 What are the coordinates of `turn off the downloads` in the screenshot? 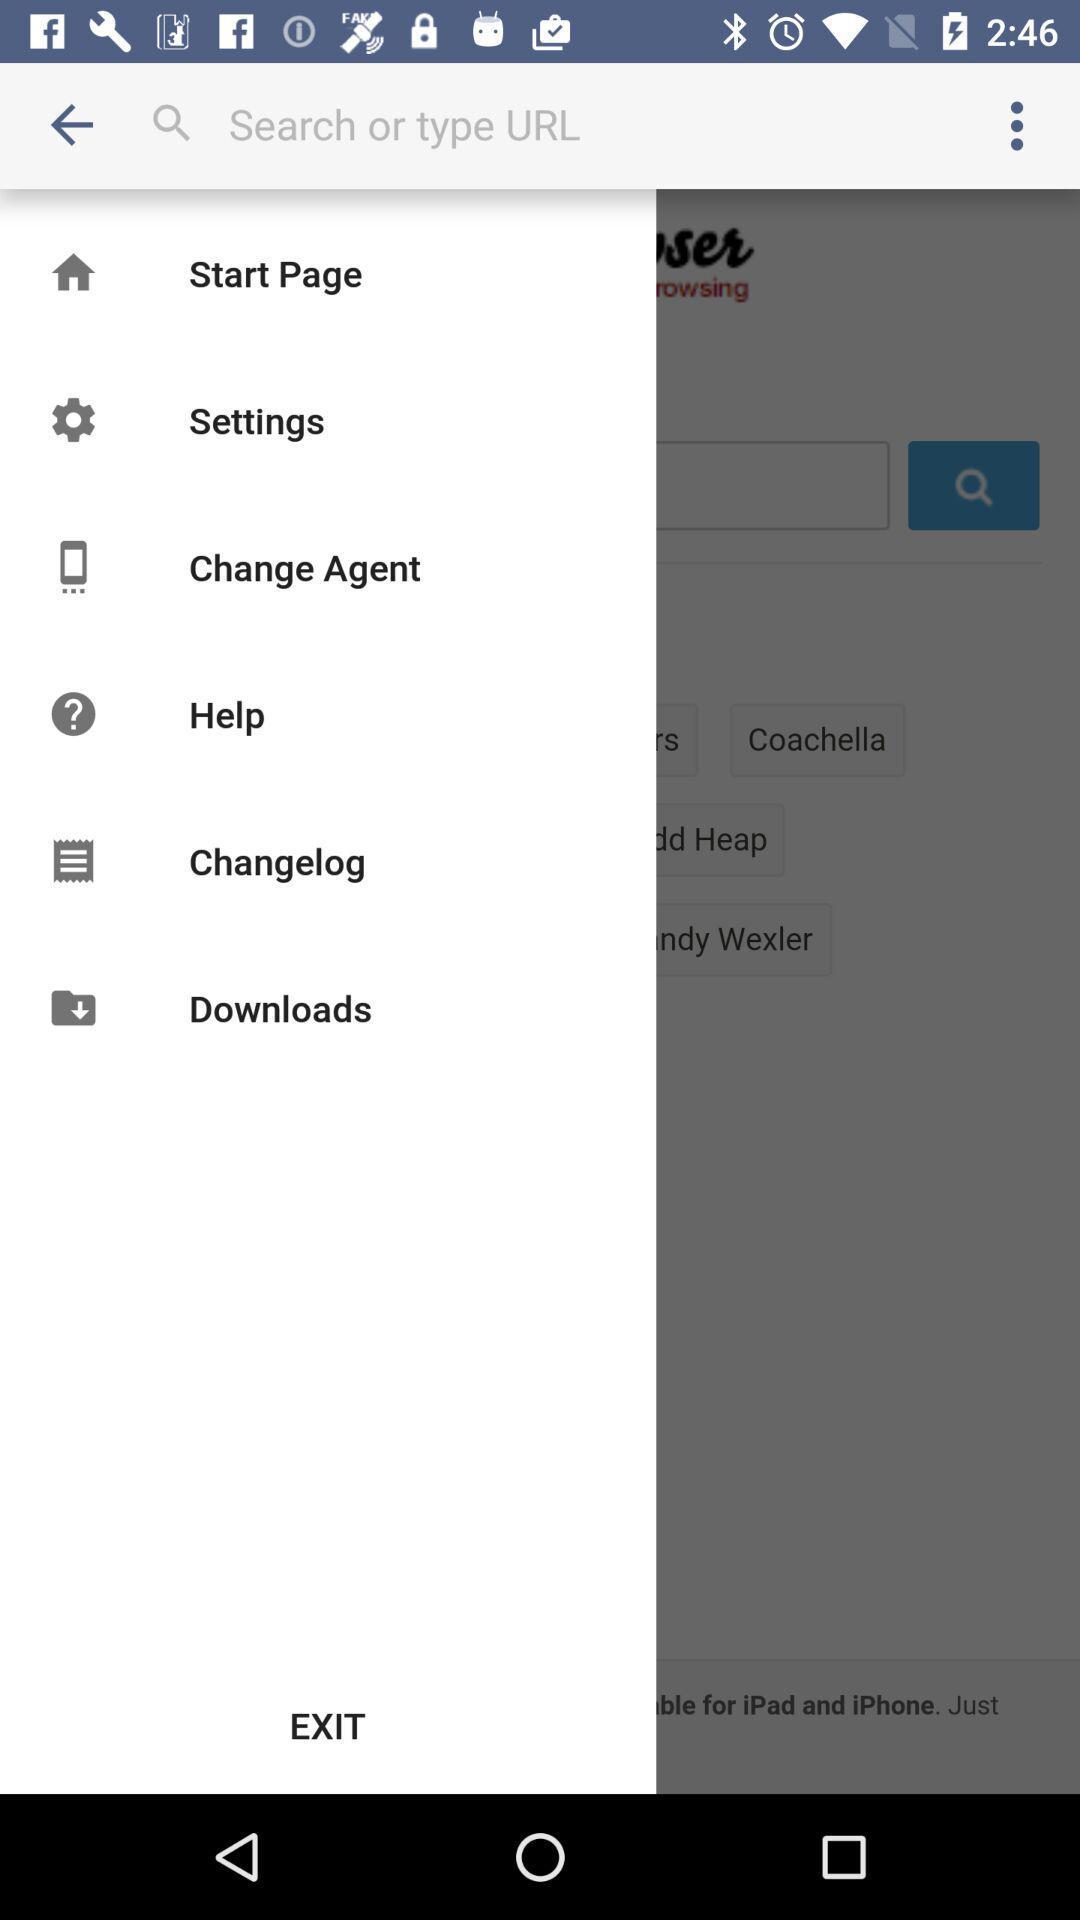 It's located at (280, 1008).